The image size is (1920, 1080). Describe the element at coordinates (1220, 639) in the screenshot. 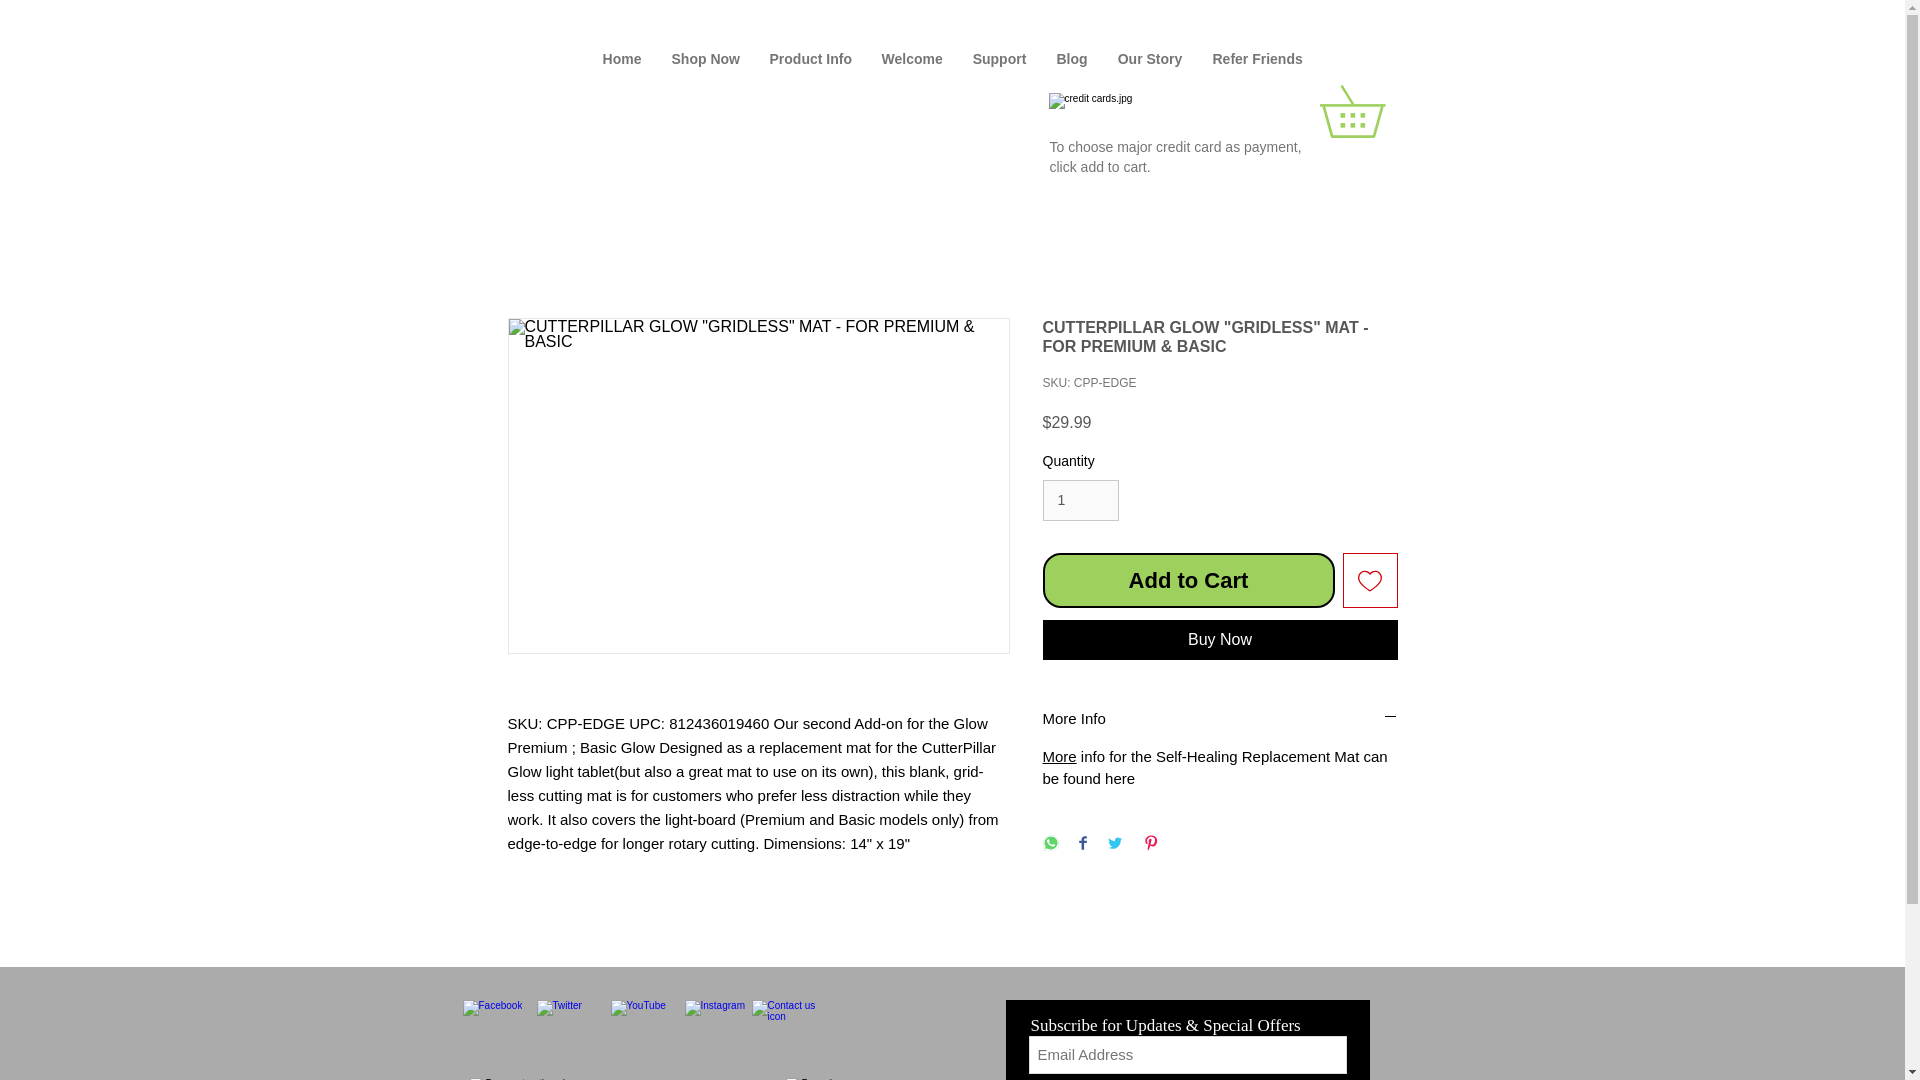

I see `Buy Now` at that location.